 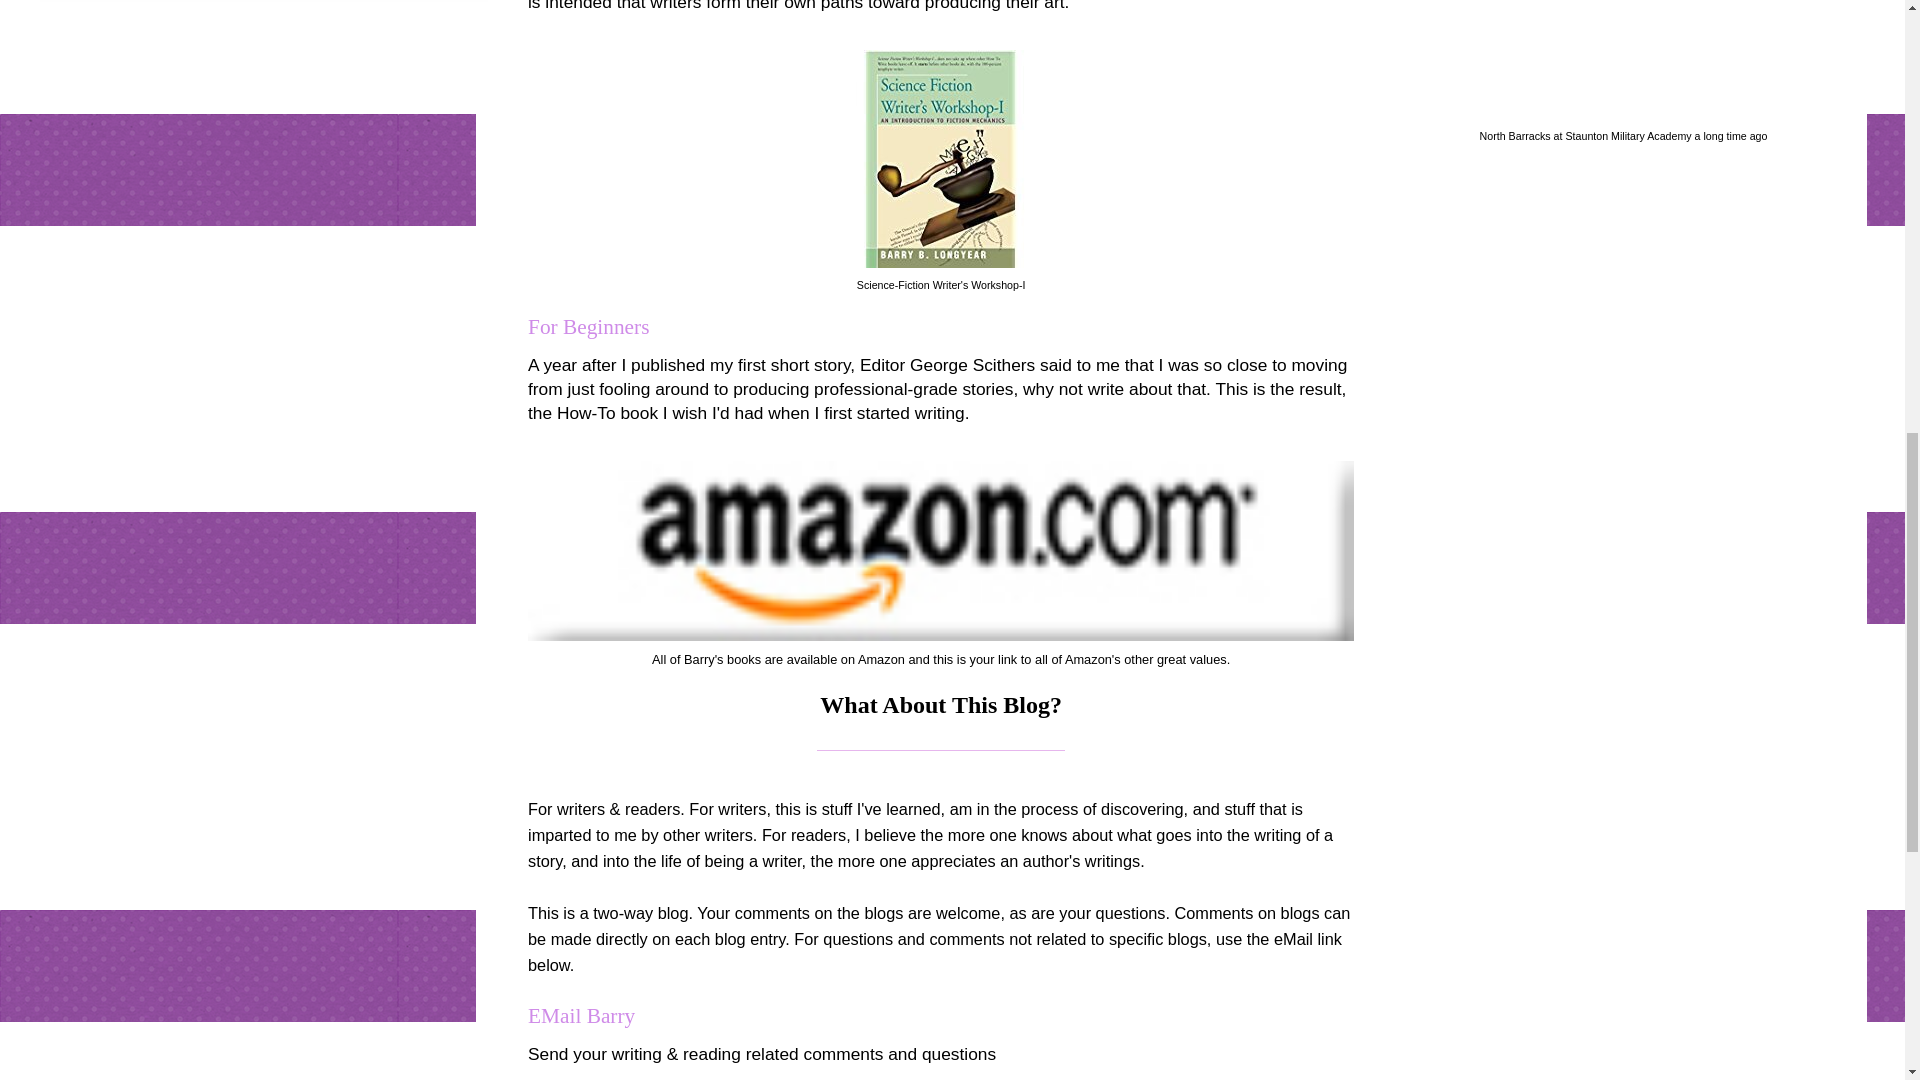 I want to click on For Beginners, so click(x=588, y=327).